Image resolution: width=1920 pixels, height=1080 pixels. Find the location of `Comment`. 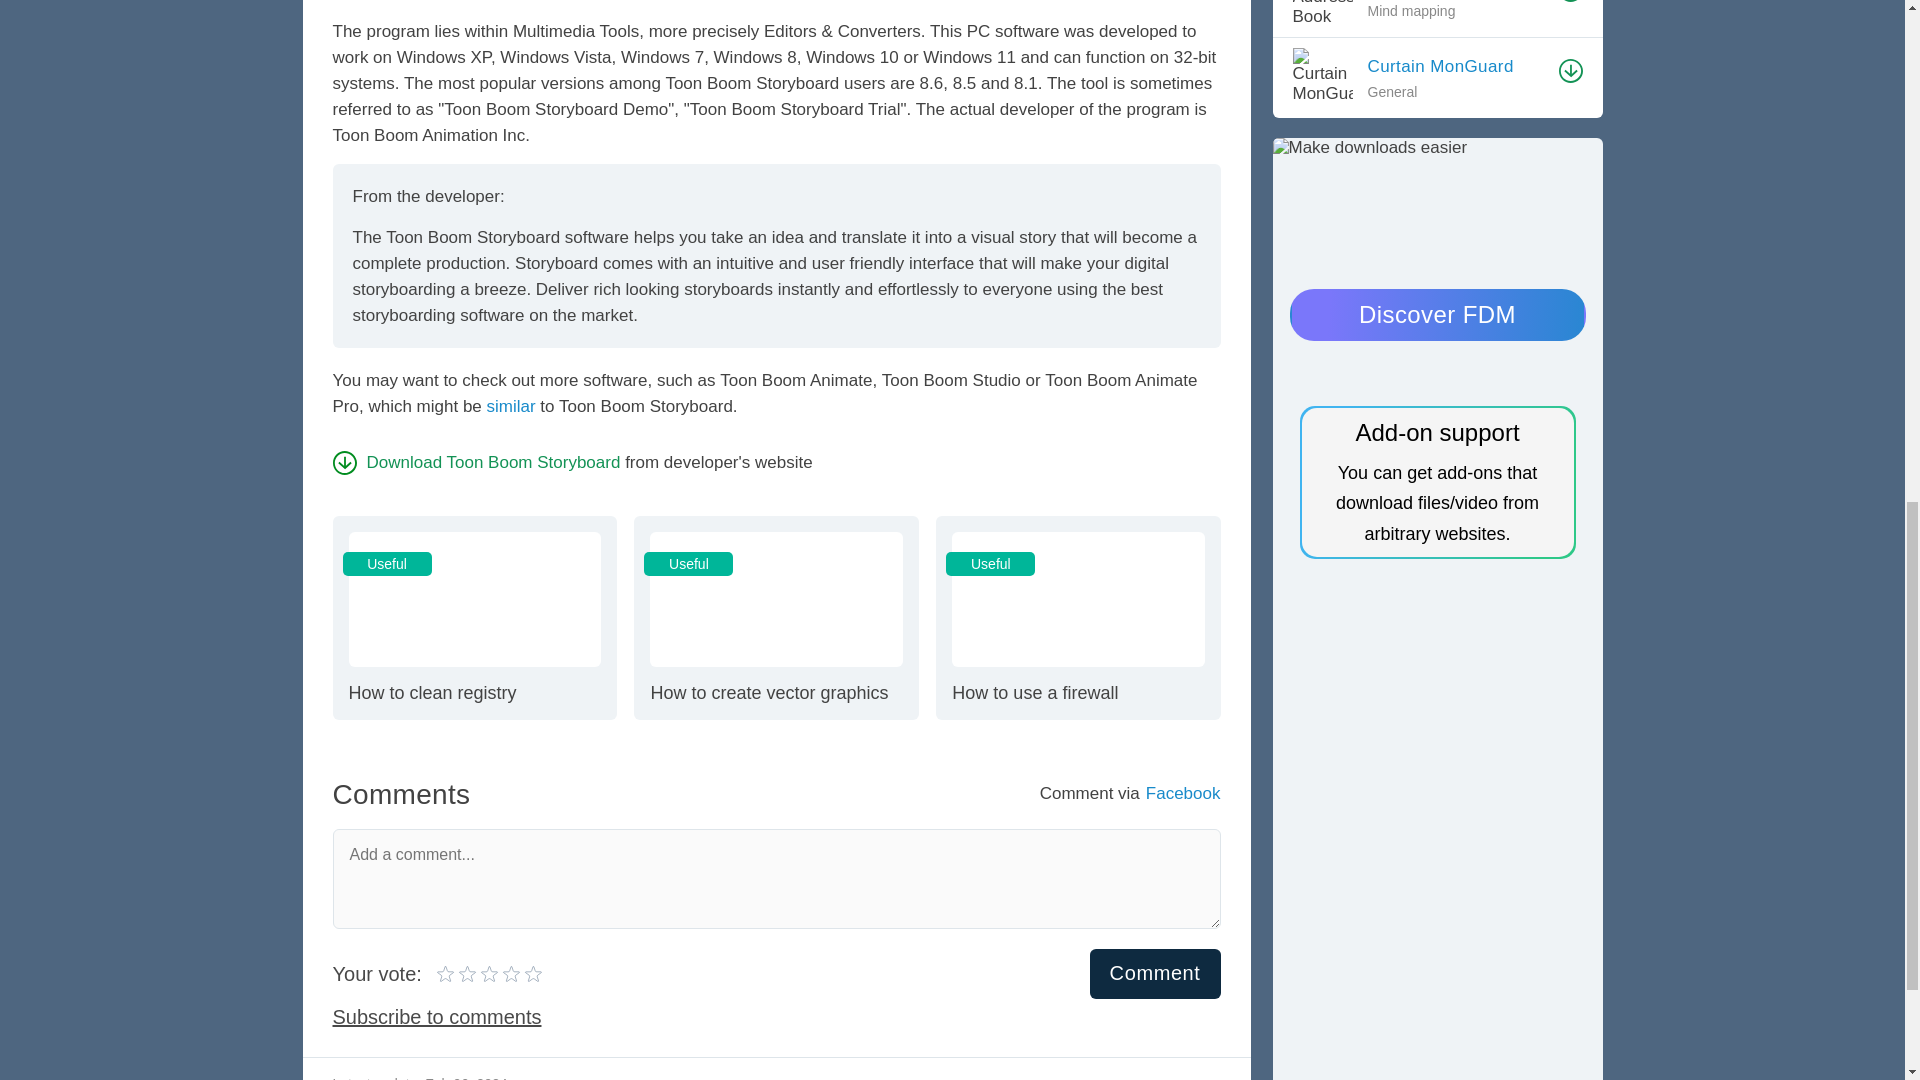

Comment is located at coordinates (476, 462).